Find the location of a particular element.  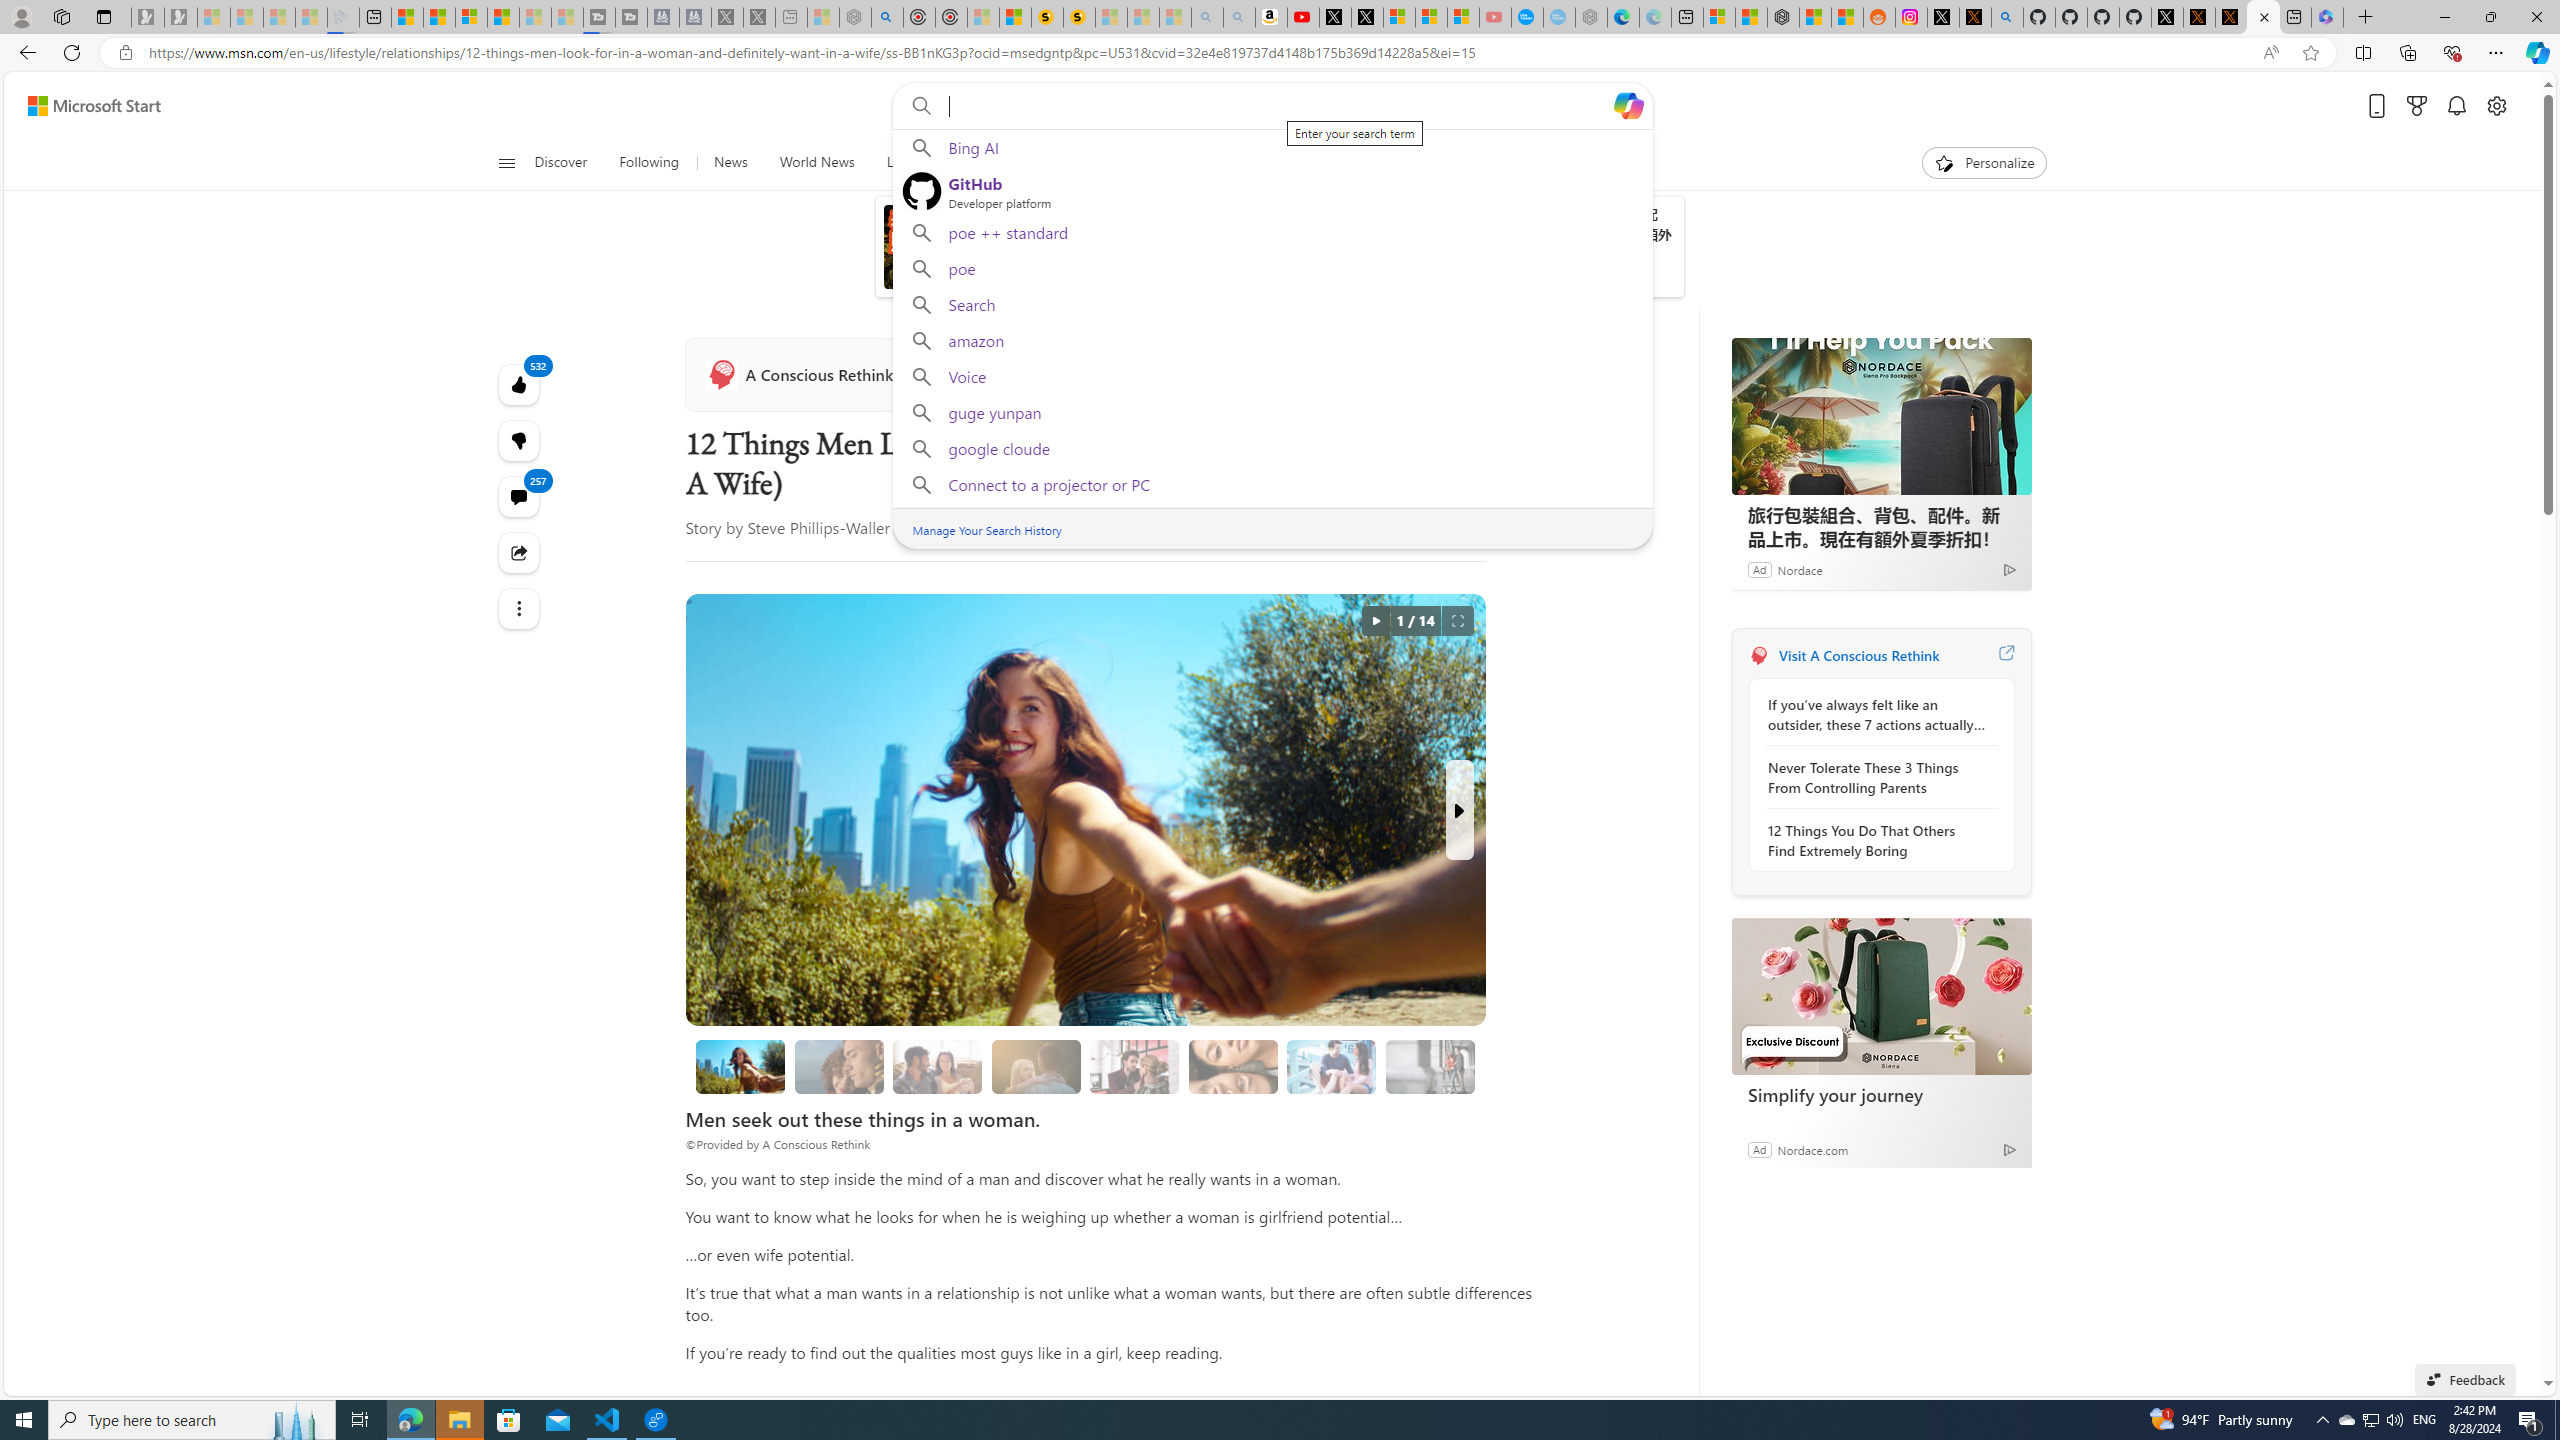

poe ++ standard is located at coordinates (1272, 232).